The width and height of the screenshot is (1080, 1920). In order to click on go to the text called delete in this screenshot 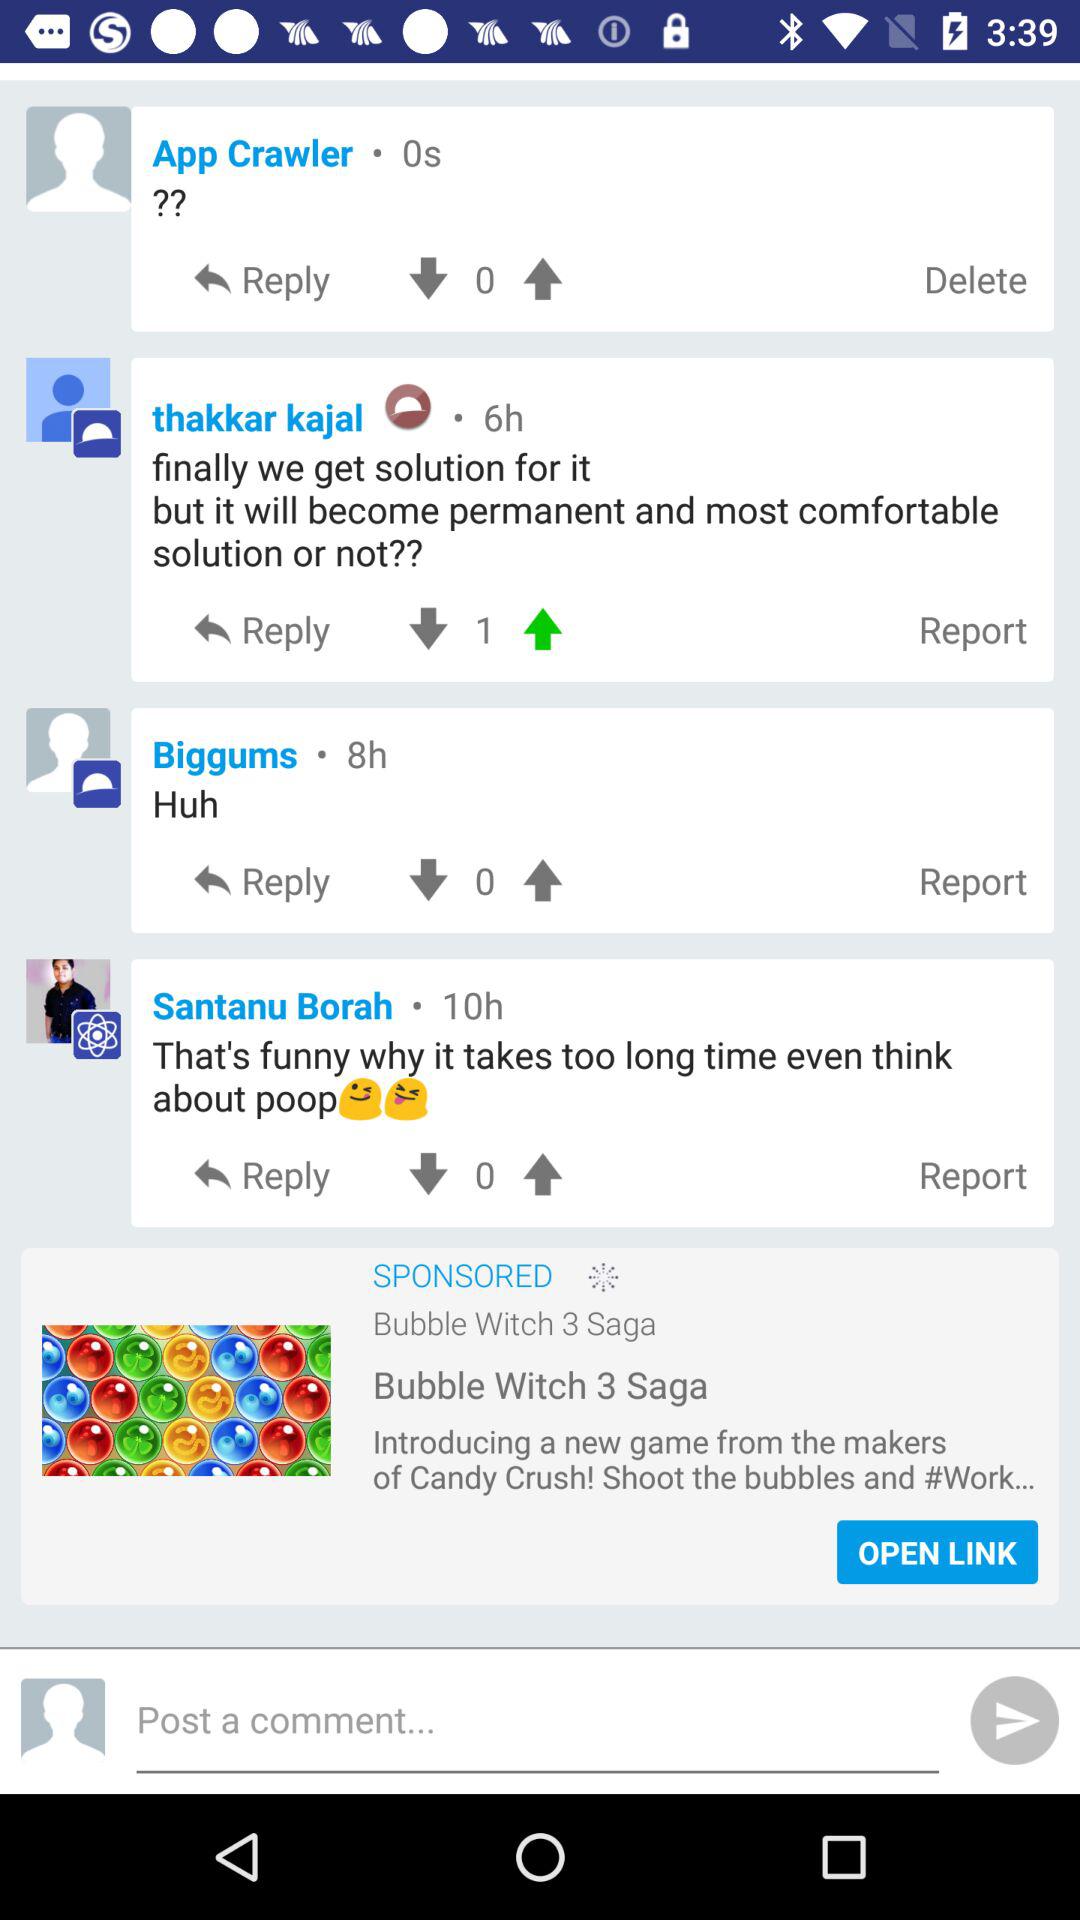, I will do `click(976, 279)`.